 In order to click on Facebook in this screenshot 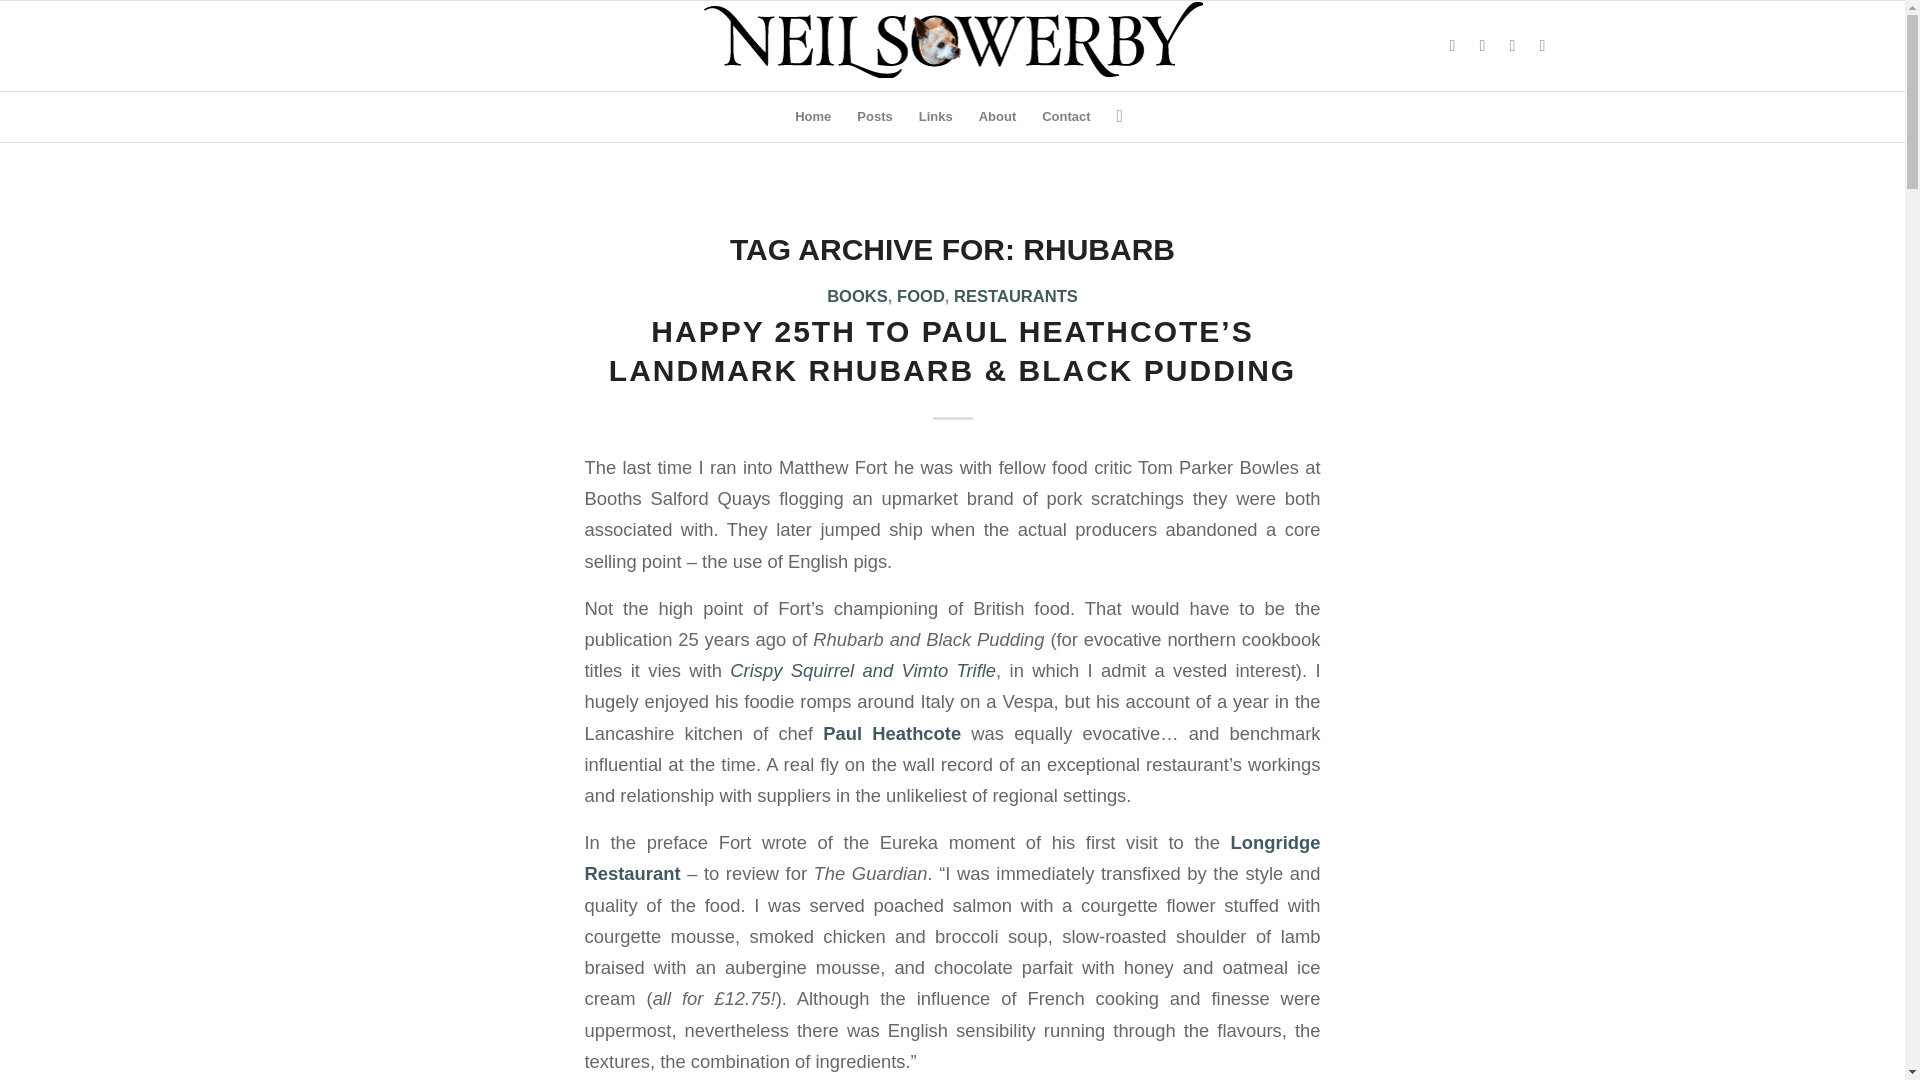, I will do `click(1542, 46)`.